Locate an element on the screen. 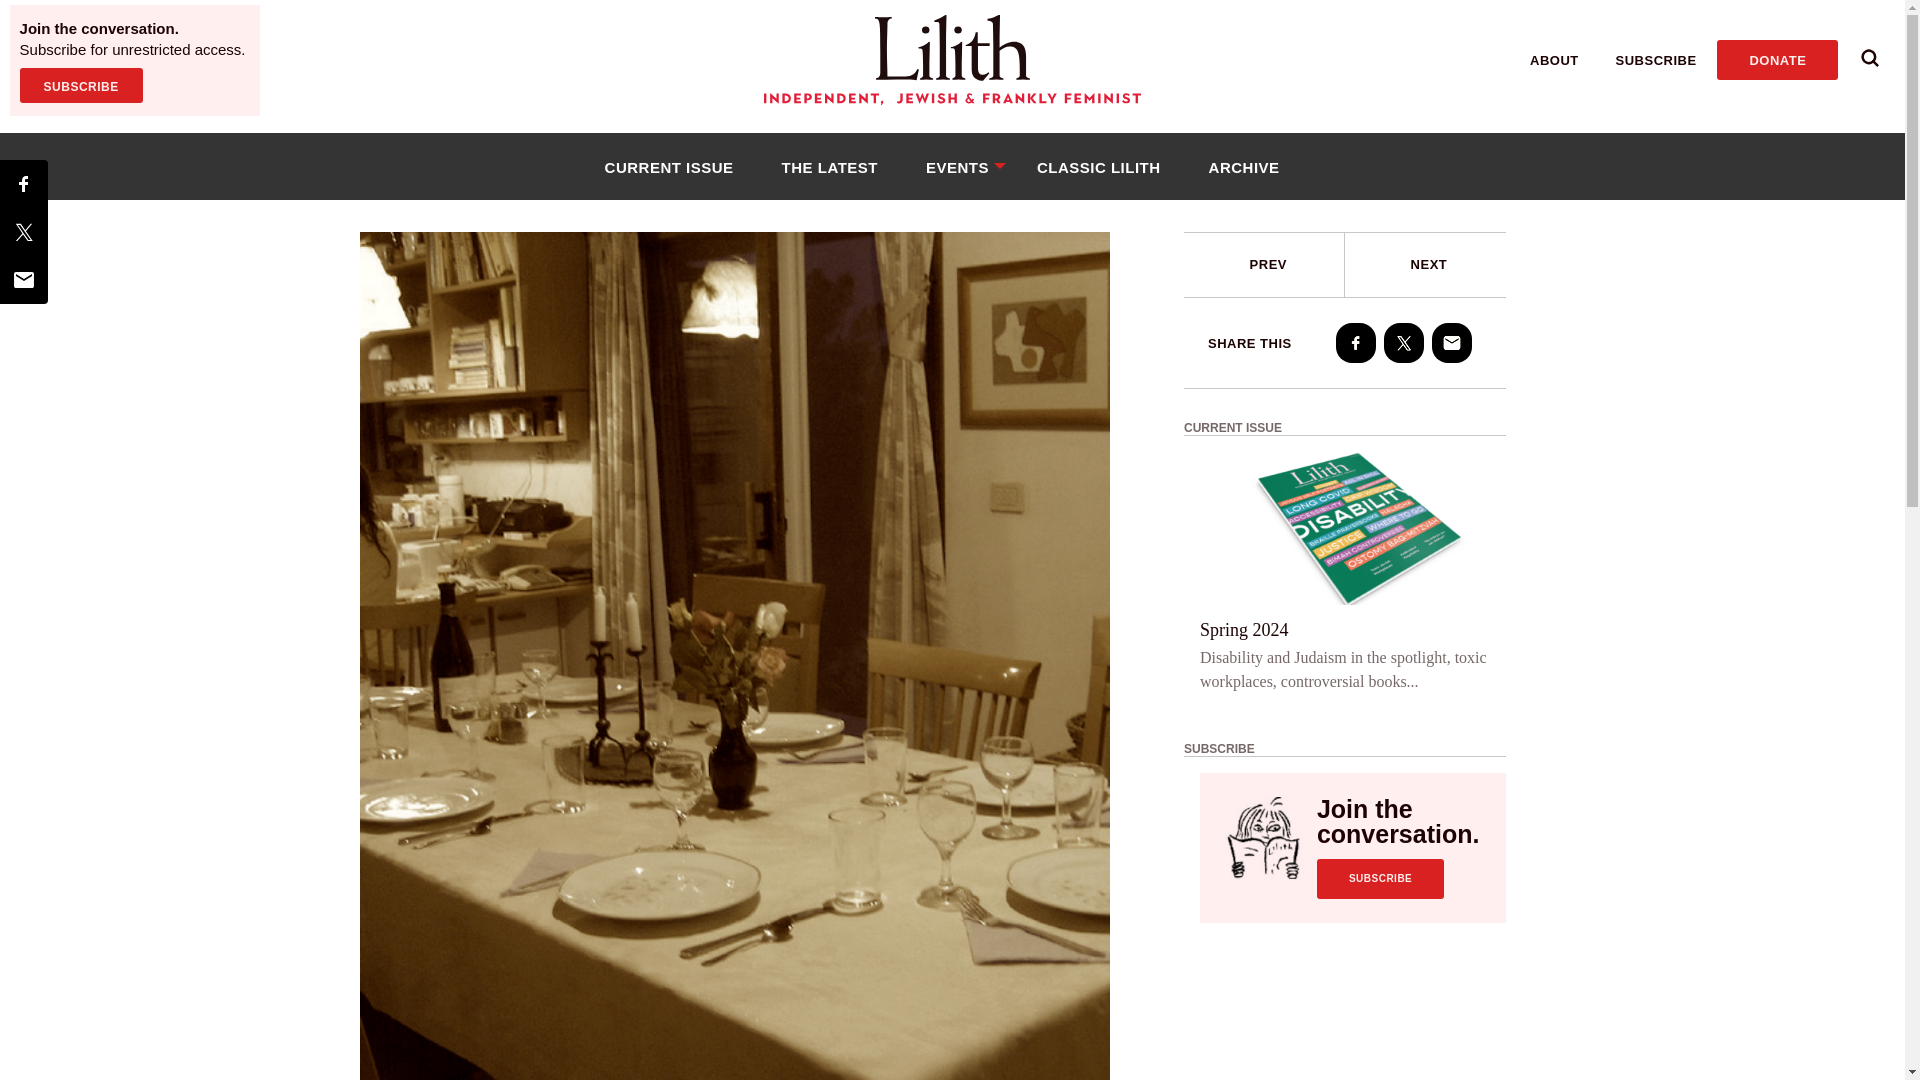  DONATE is located at coordinates (1776, 59).